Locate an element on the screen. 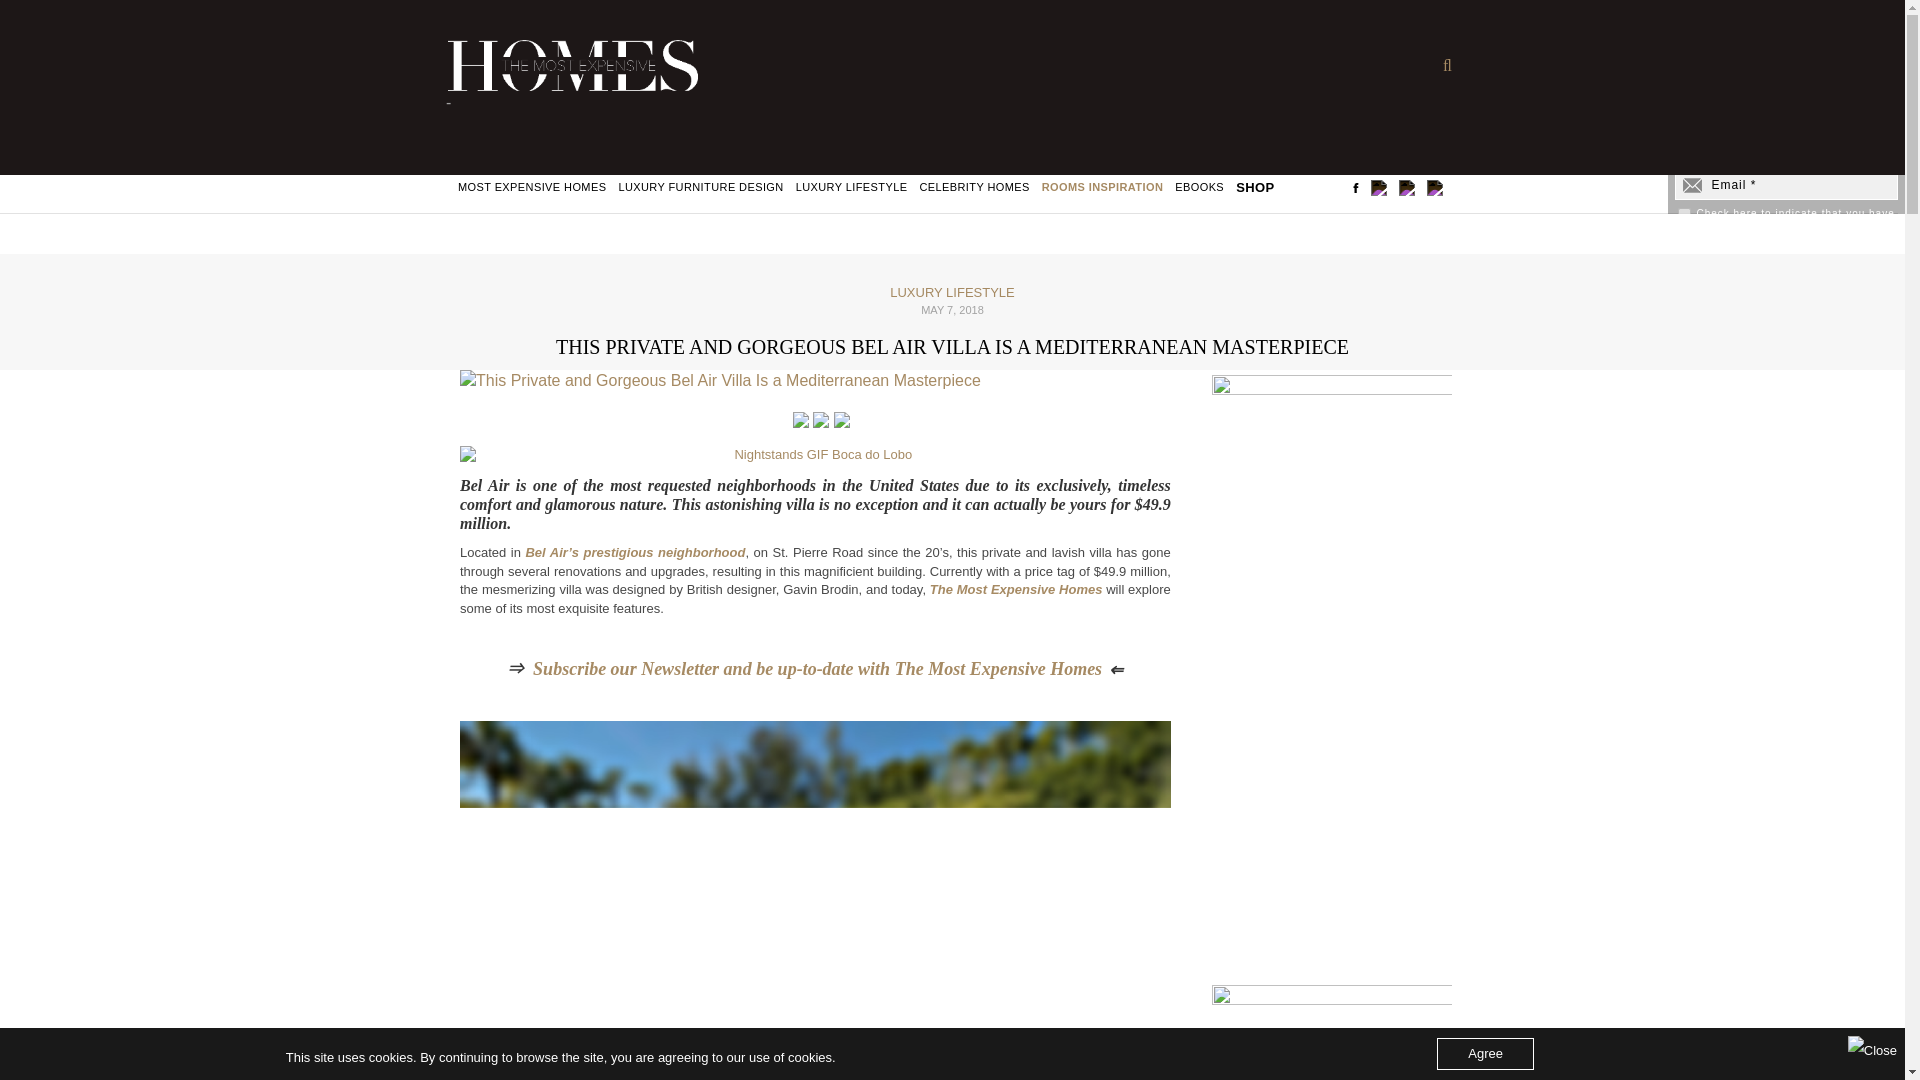 This screenshot has width=1920, height=1080. ROOMS INSPIRATION is located at coordinates (1102, 188).